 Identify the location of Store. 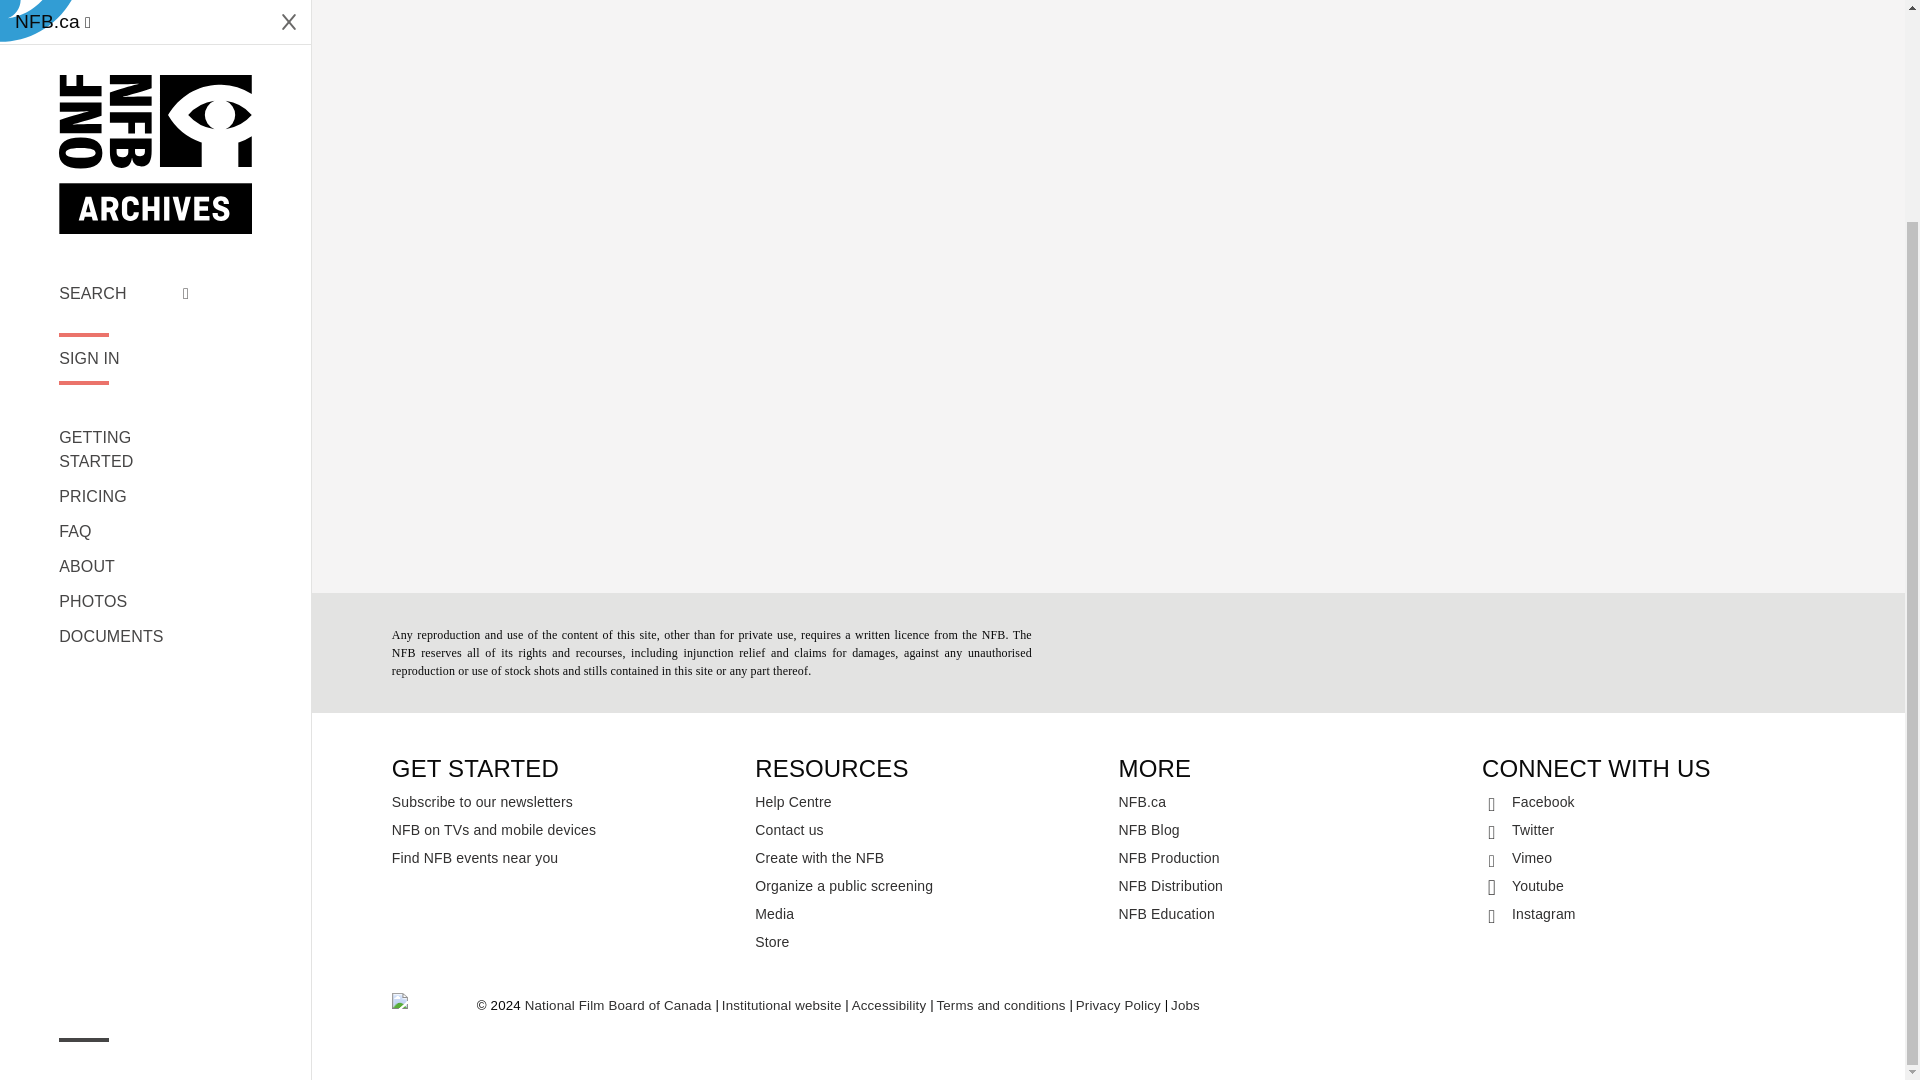
(926, 941).